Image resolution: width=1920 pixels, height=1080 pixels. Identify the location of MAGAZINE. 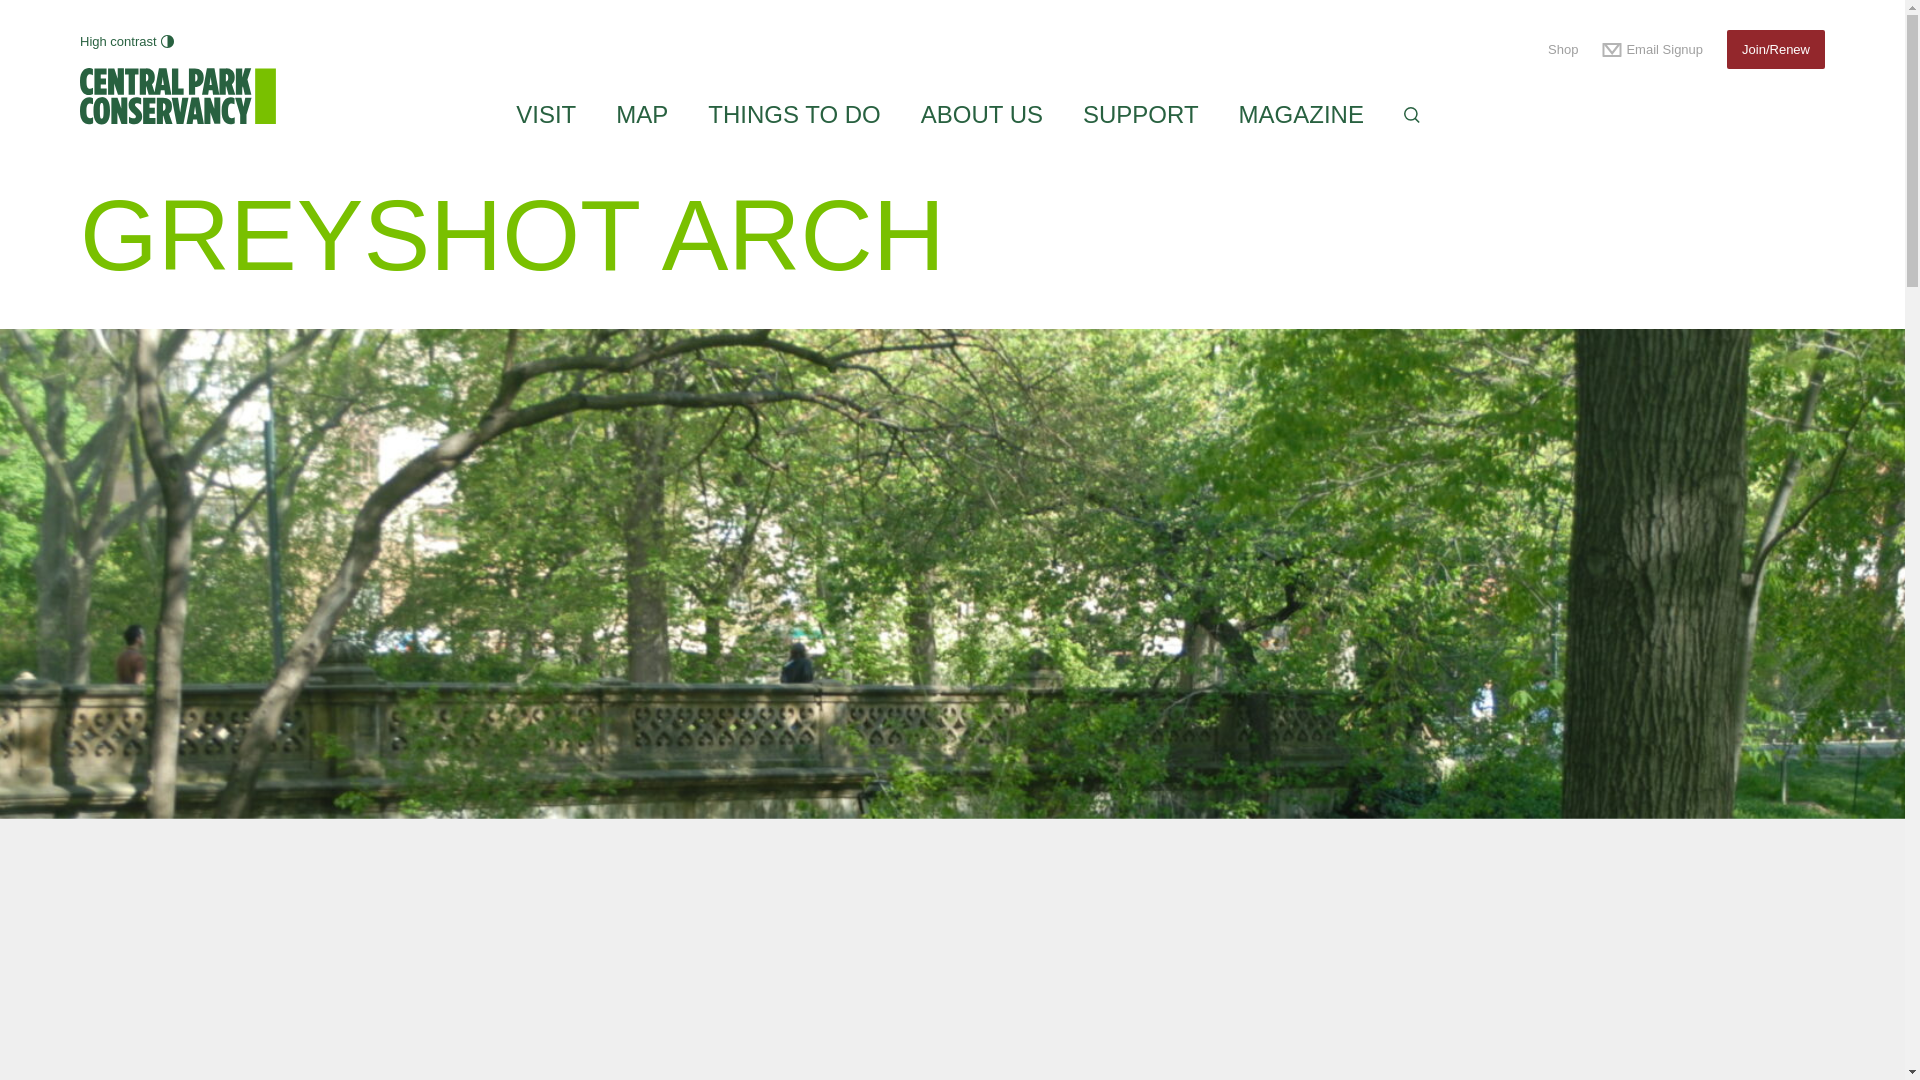
(1300, 114).